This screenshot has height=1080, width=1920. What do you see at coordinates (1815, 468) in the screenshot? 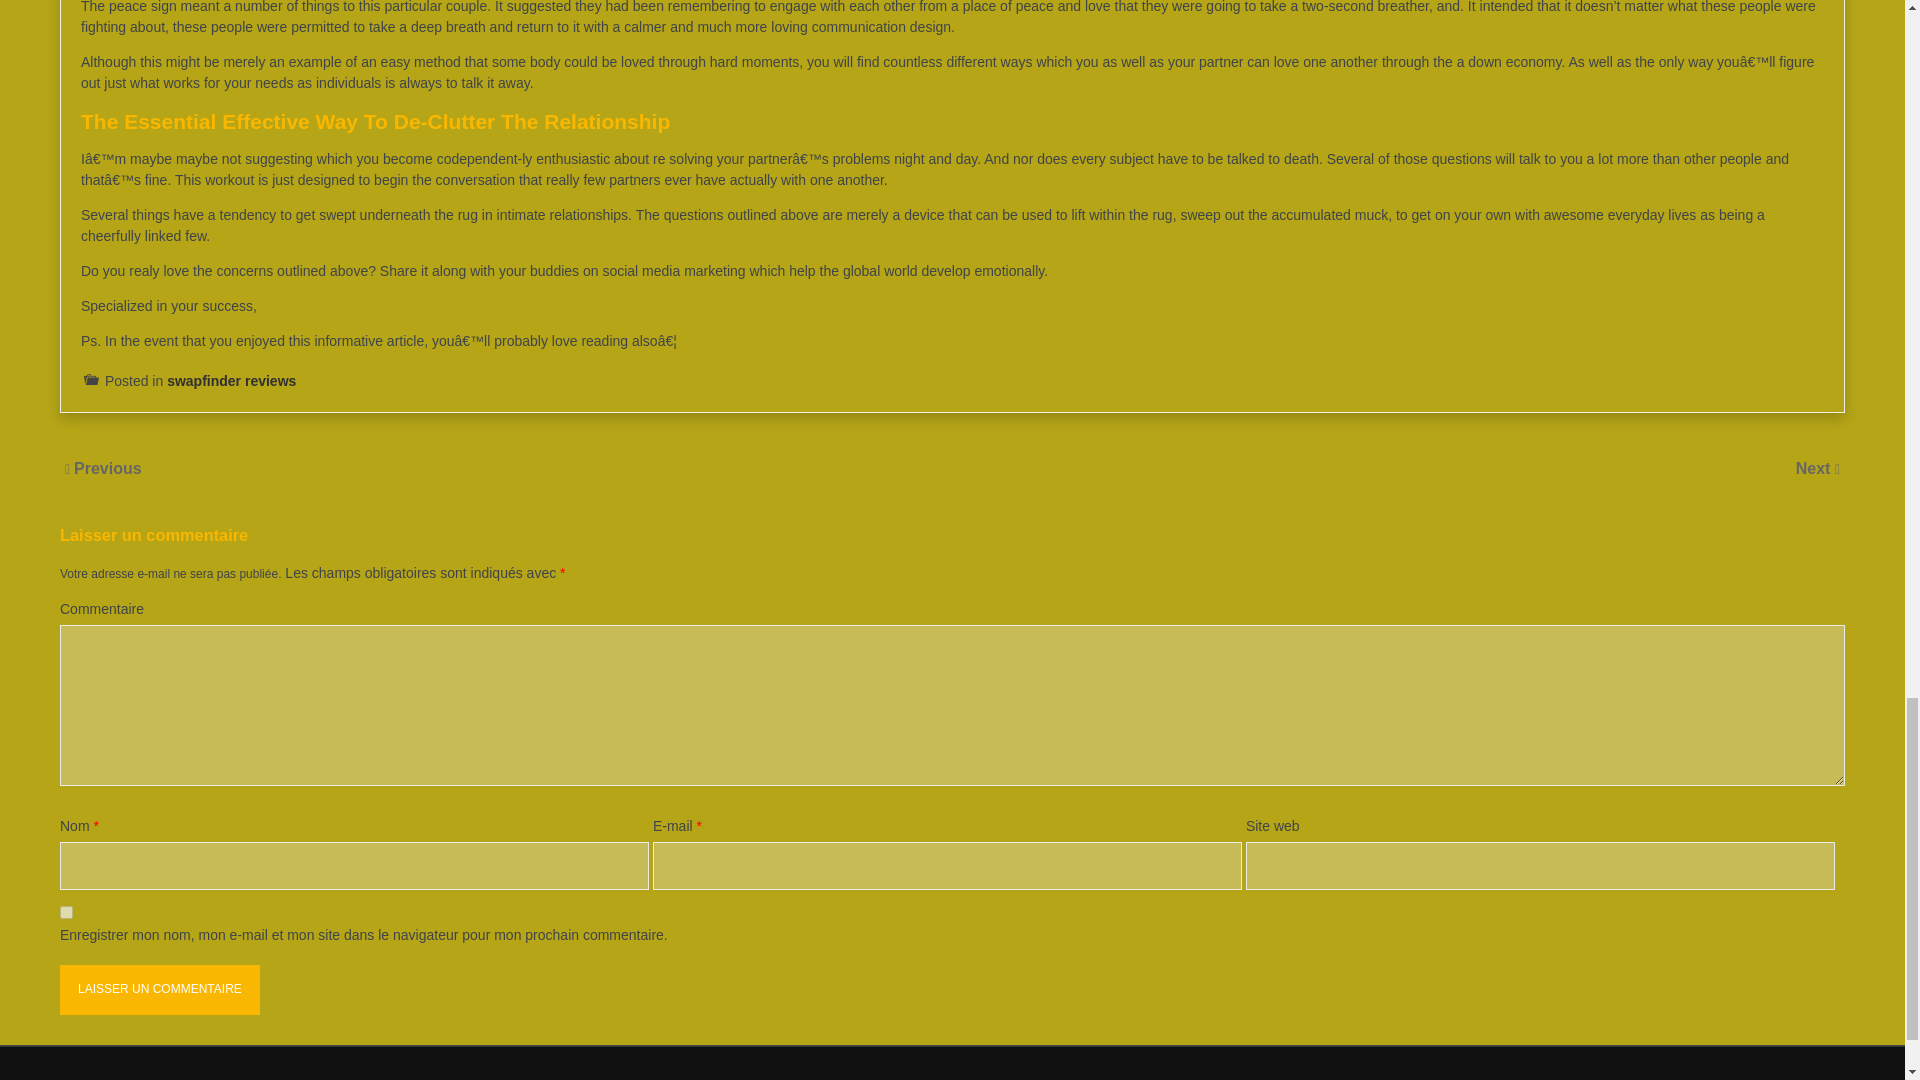
I see `Next` at bounding box center [1815, 468].